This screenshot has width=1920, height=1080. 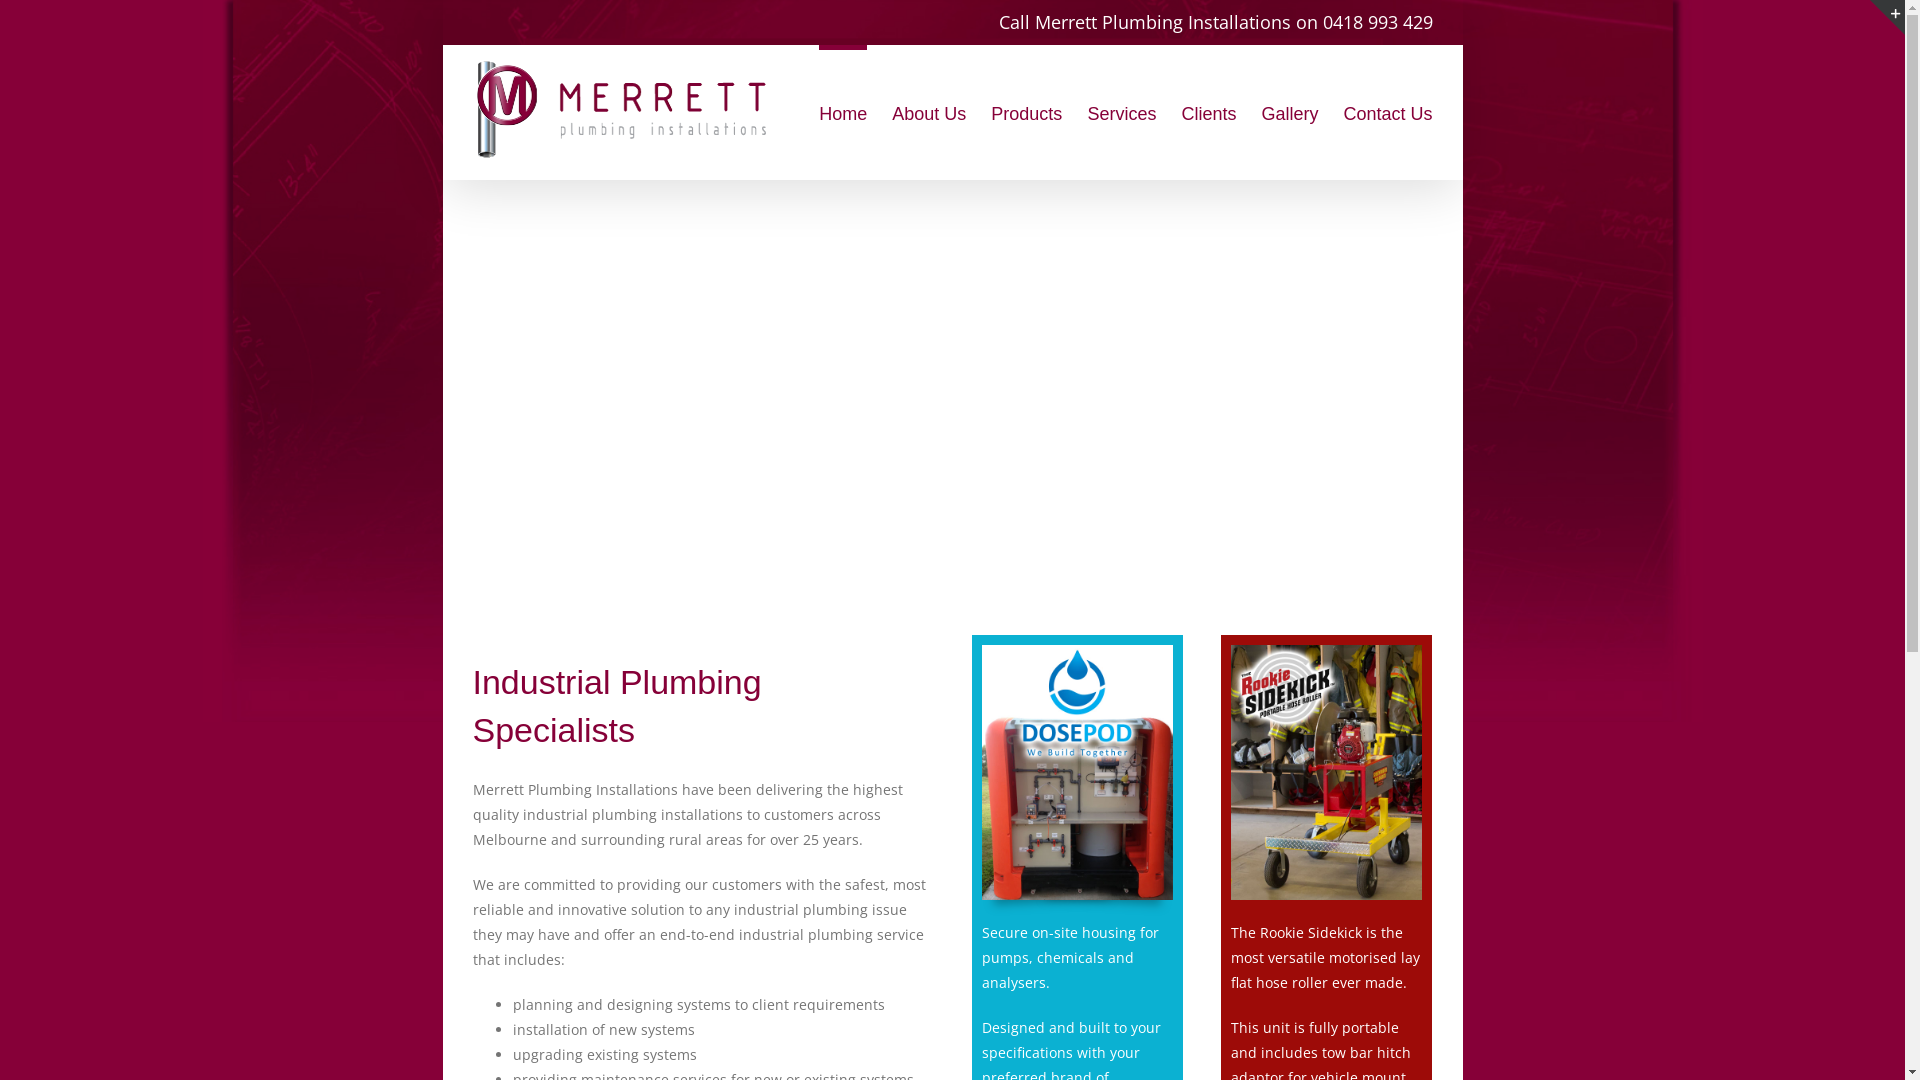 What do you see at coordinates (1388, 112) in the screenshot?
I see `Contact Us` at bounding box center [1388, 112].